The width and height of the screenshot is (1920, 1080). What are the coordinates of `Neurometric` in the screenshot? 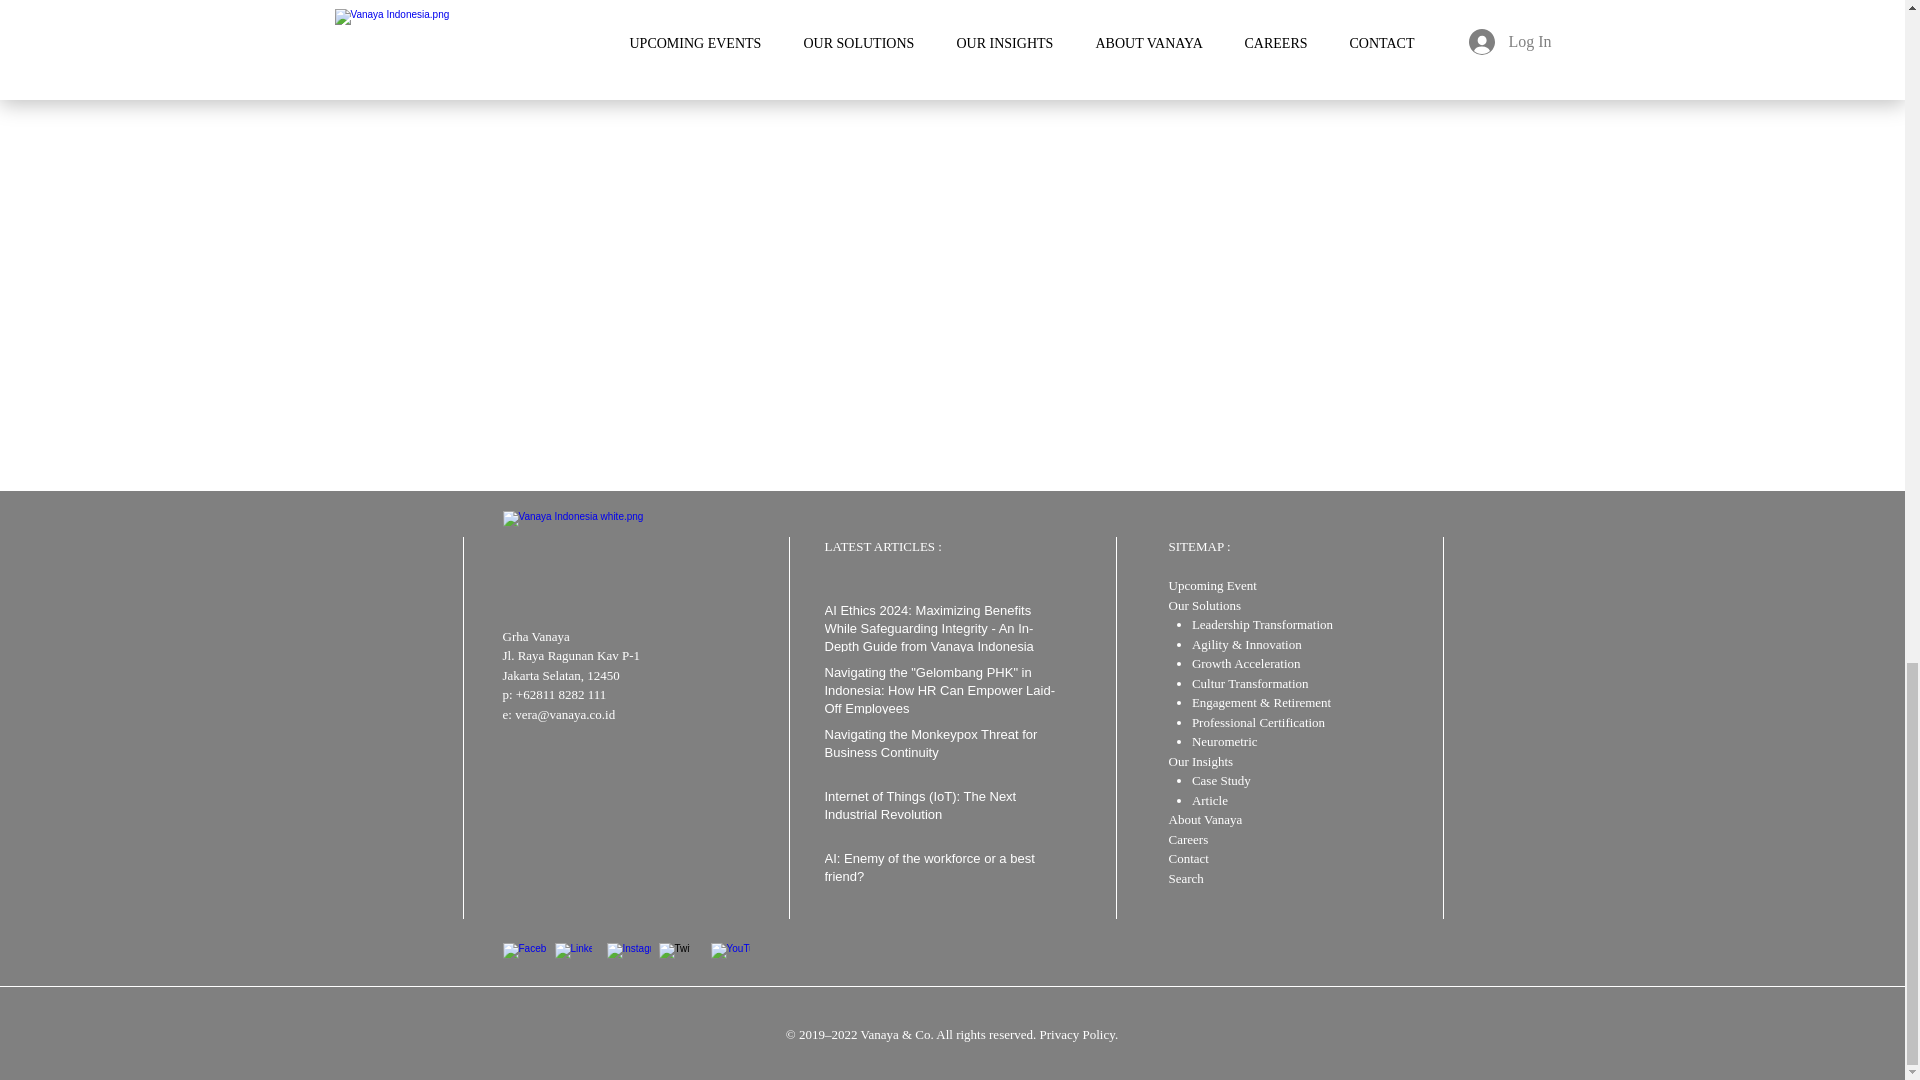 It's located at (1224, 742).